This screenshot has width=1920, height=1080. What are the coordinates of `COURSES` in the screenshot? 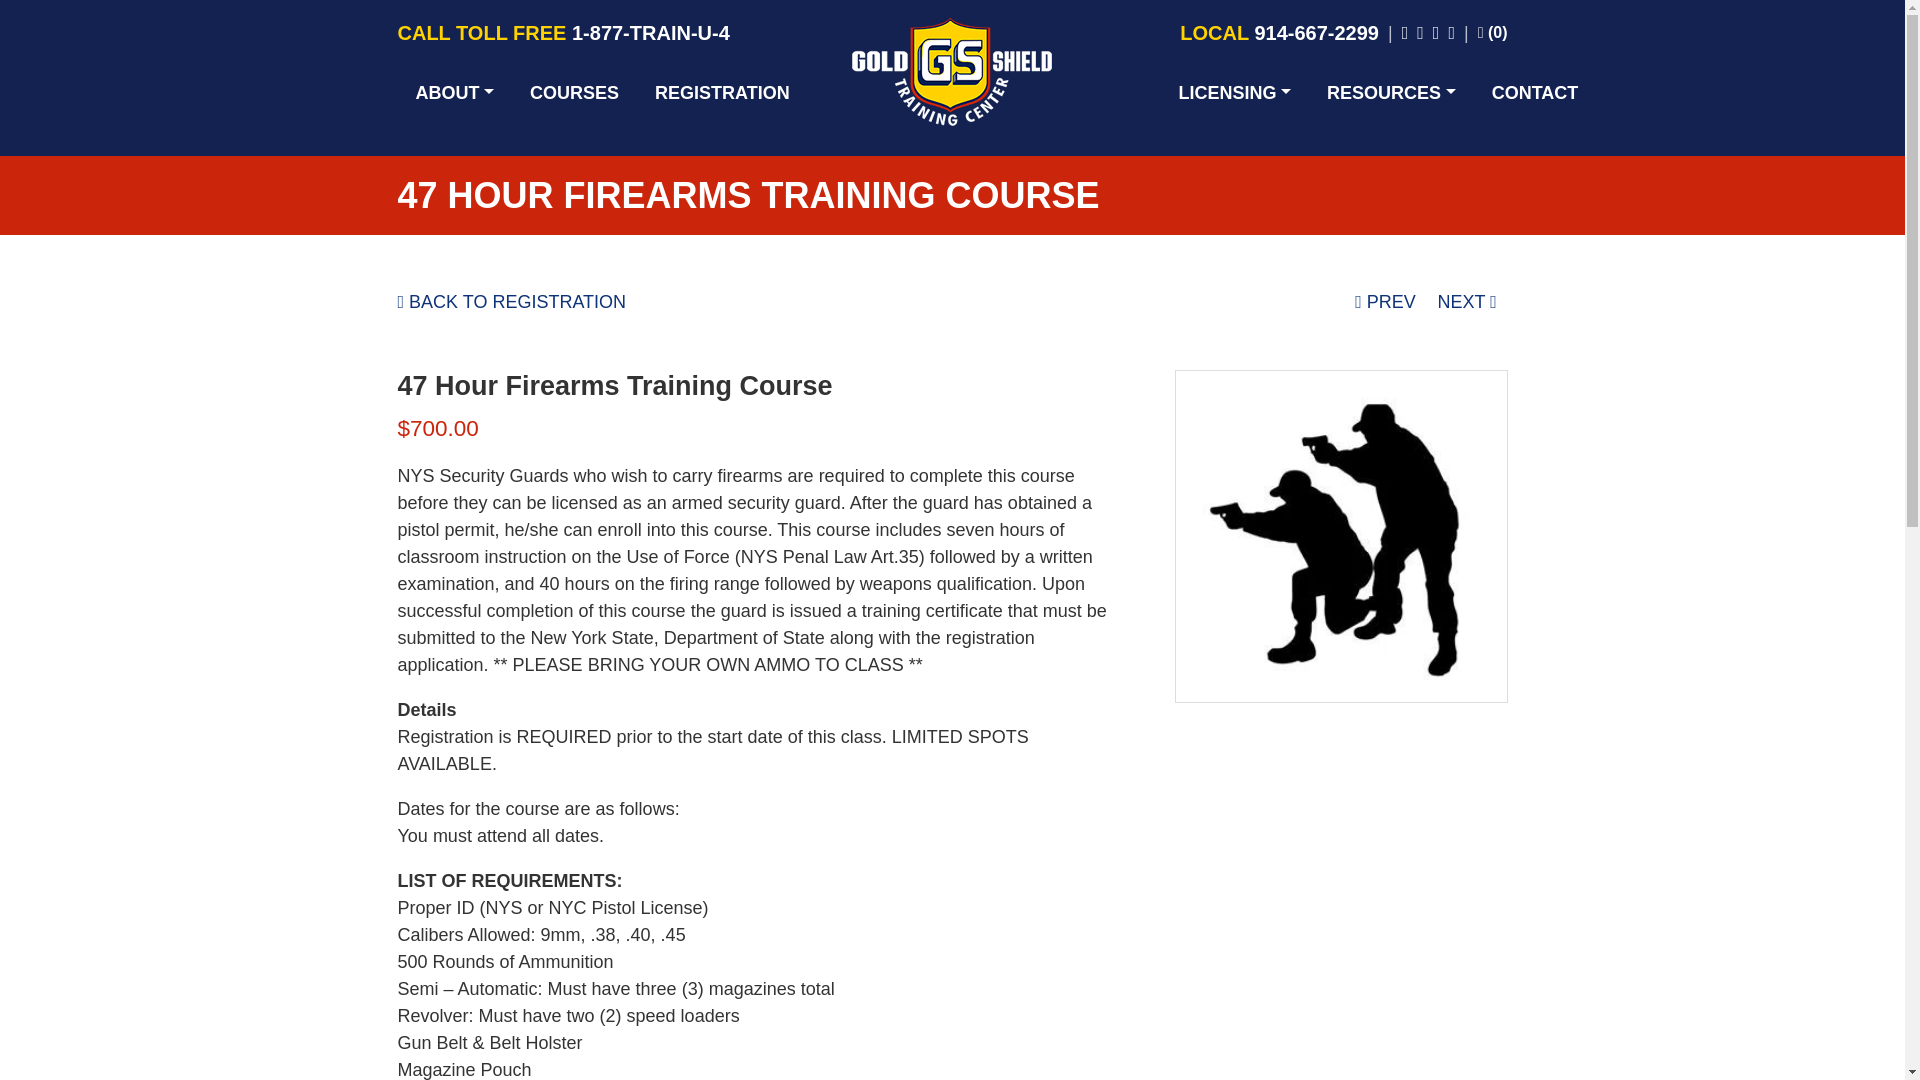 It's located at (574, 92).